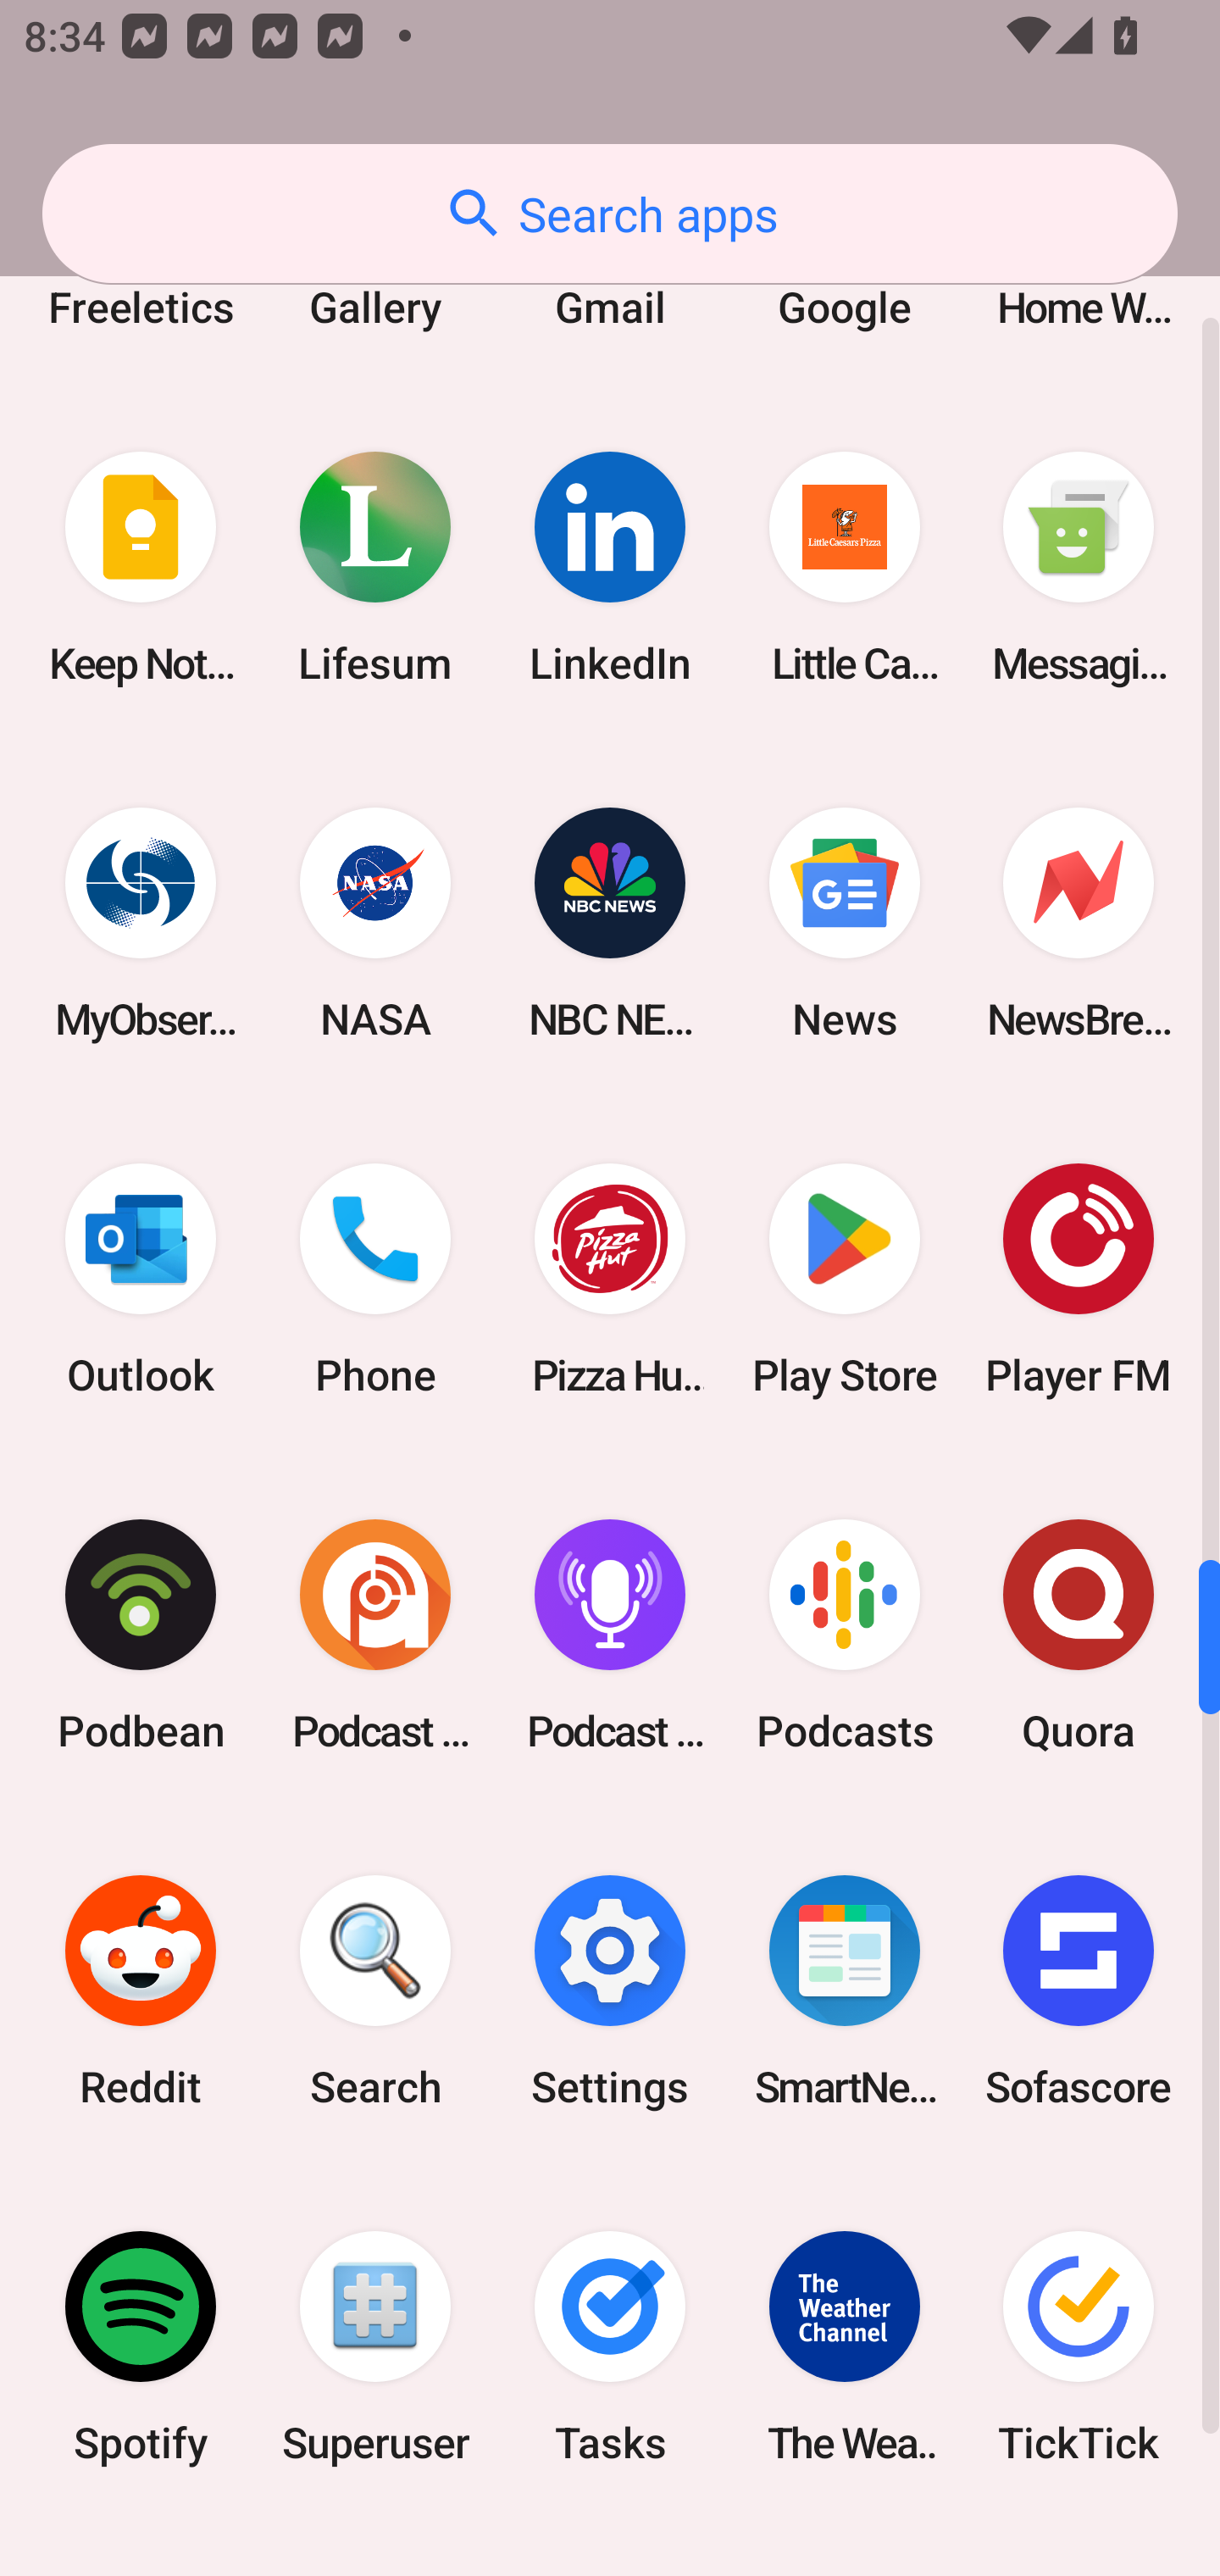 This screenshot has width=1220, height=2576. I want to click on Settings, so click(610, 1991).